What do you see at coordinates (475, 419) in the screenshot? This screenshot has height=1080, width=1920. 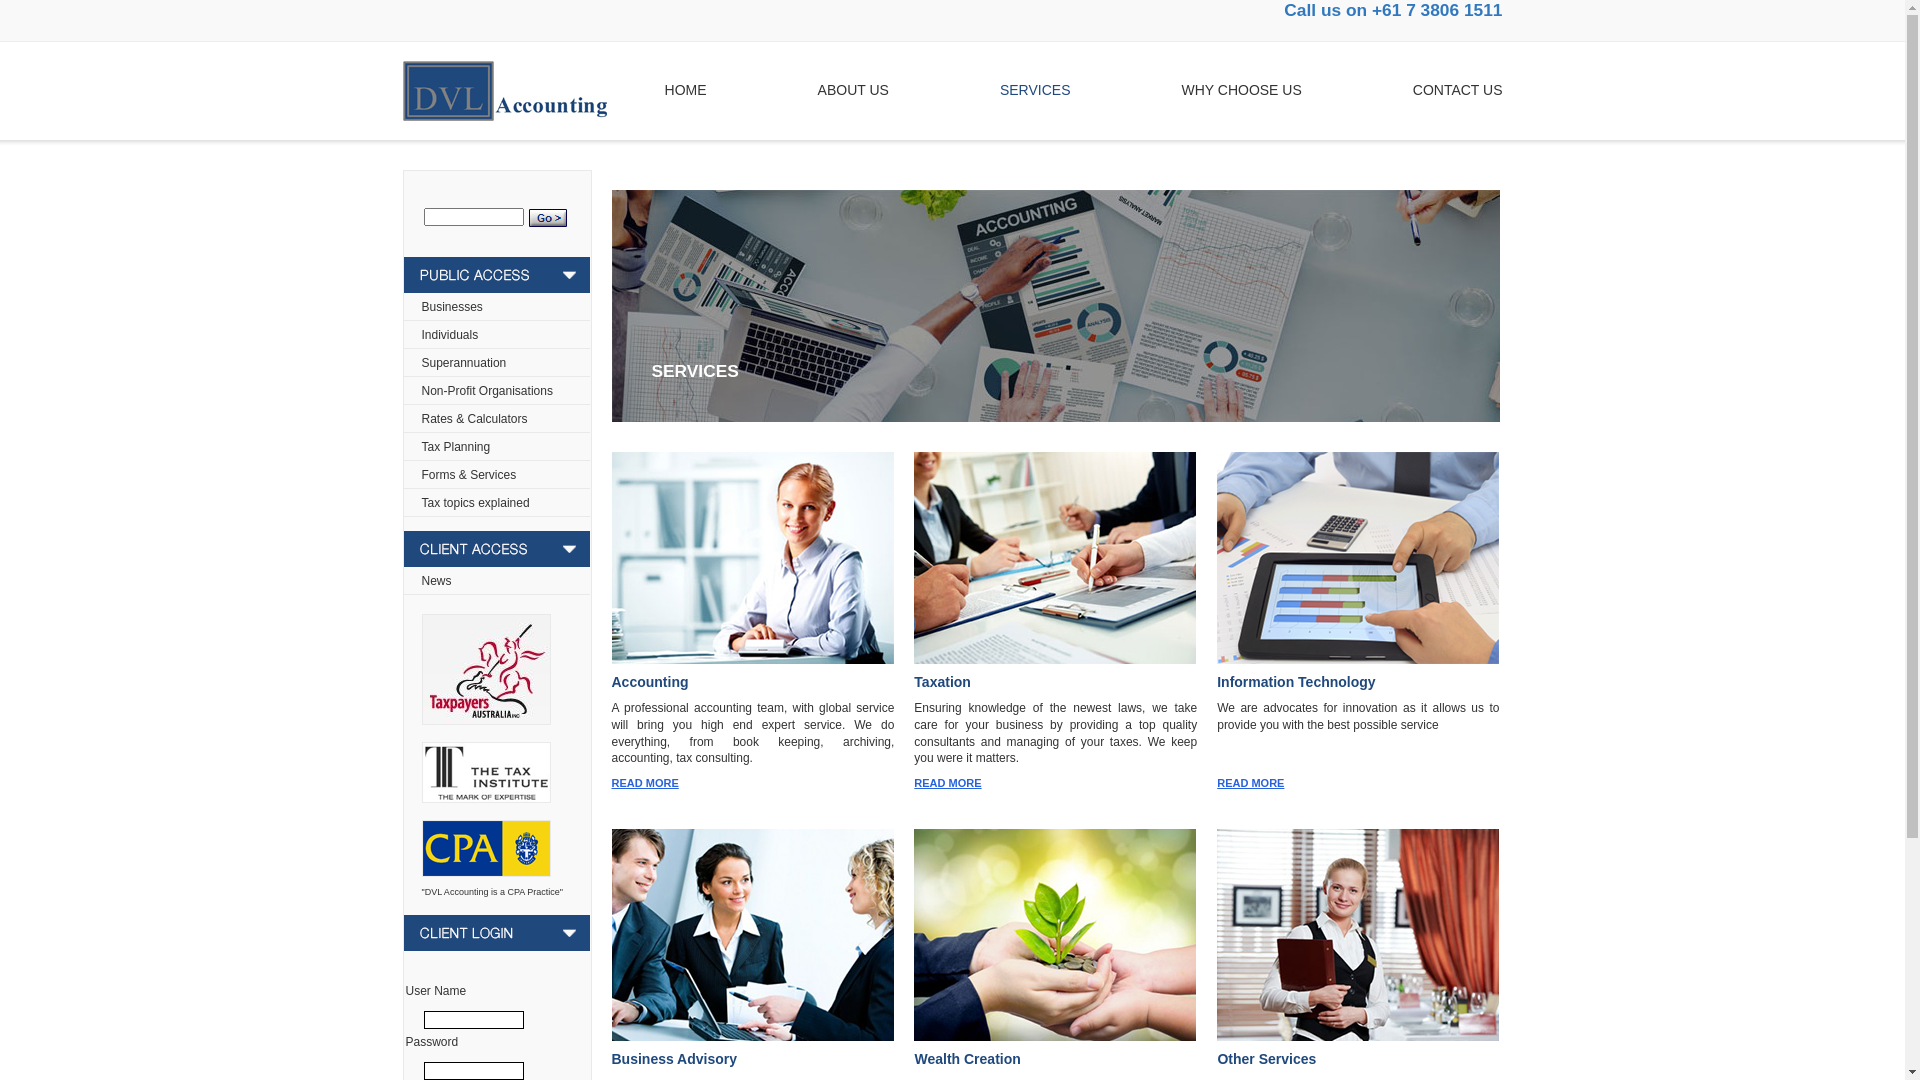 I see `Rates & Calculators` at bounding box center [475, 419].